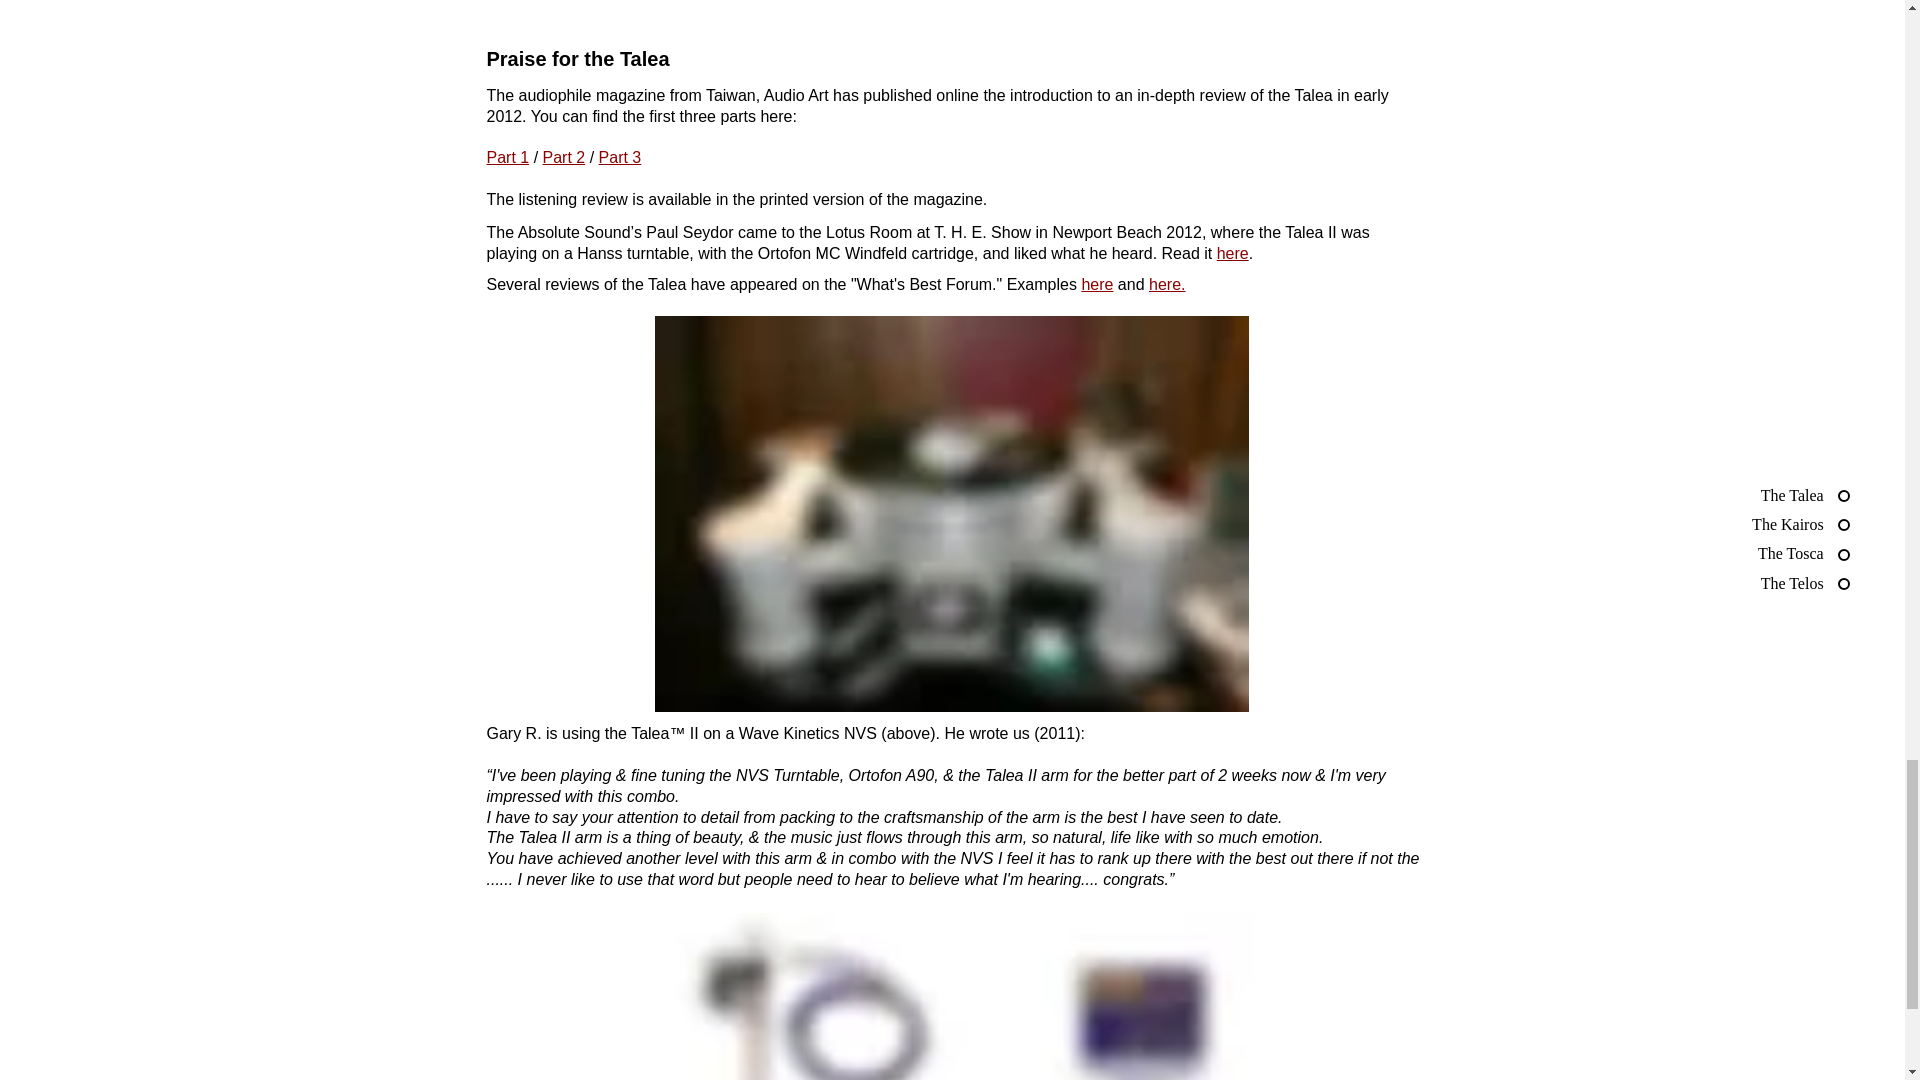 The width and height of the screenshot is (1920, 1080). Describe the element at coordinates (507, 158) in the screenshot. I see `Part 1` at that location.